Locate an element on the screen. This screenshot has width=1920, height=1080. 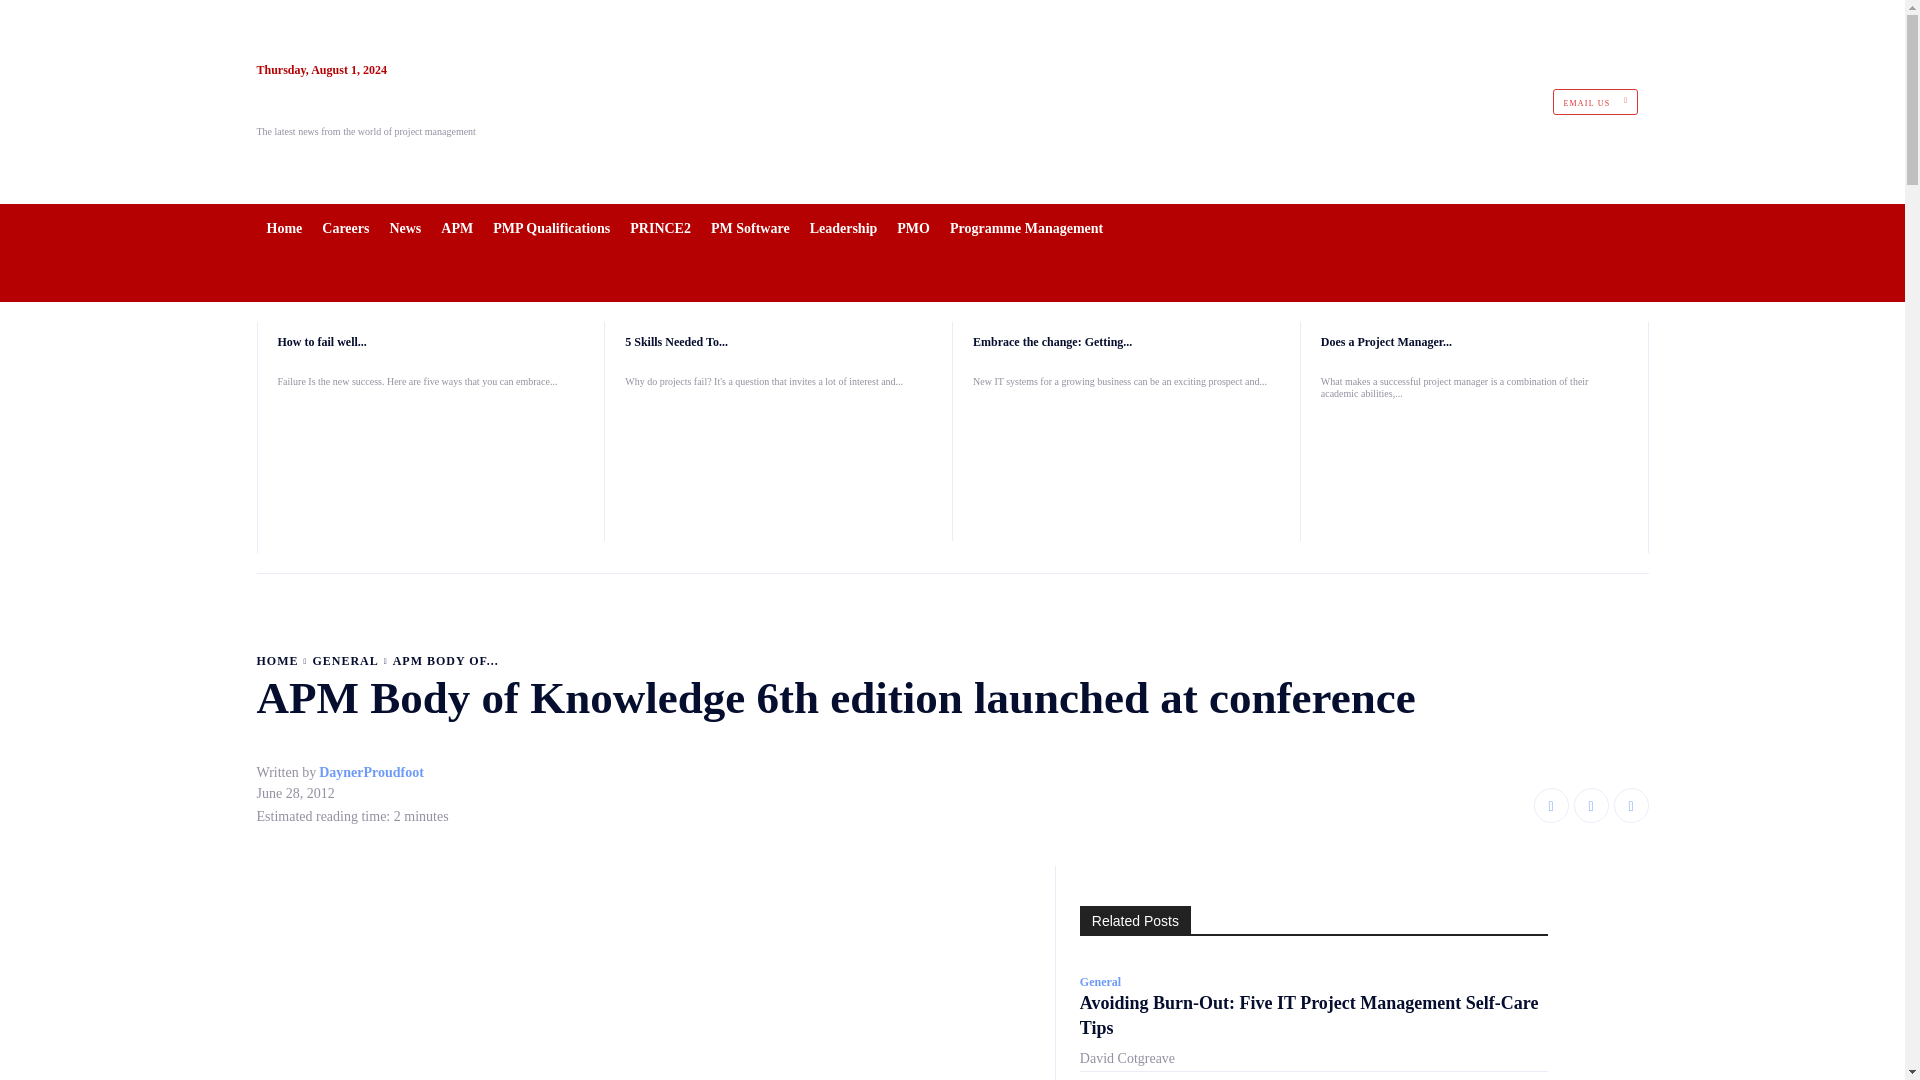
Does a Project Manager Need PM Qualifications? is located at coordinates (1474, 476).